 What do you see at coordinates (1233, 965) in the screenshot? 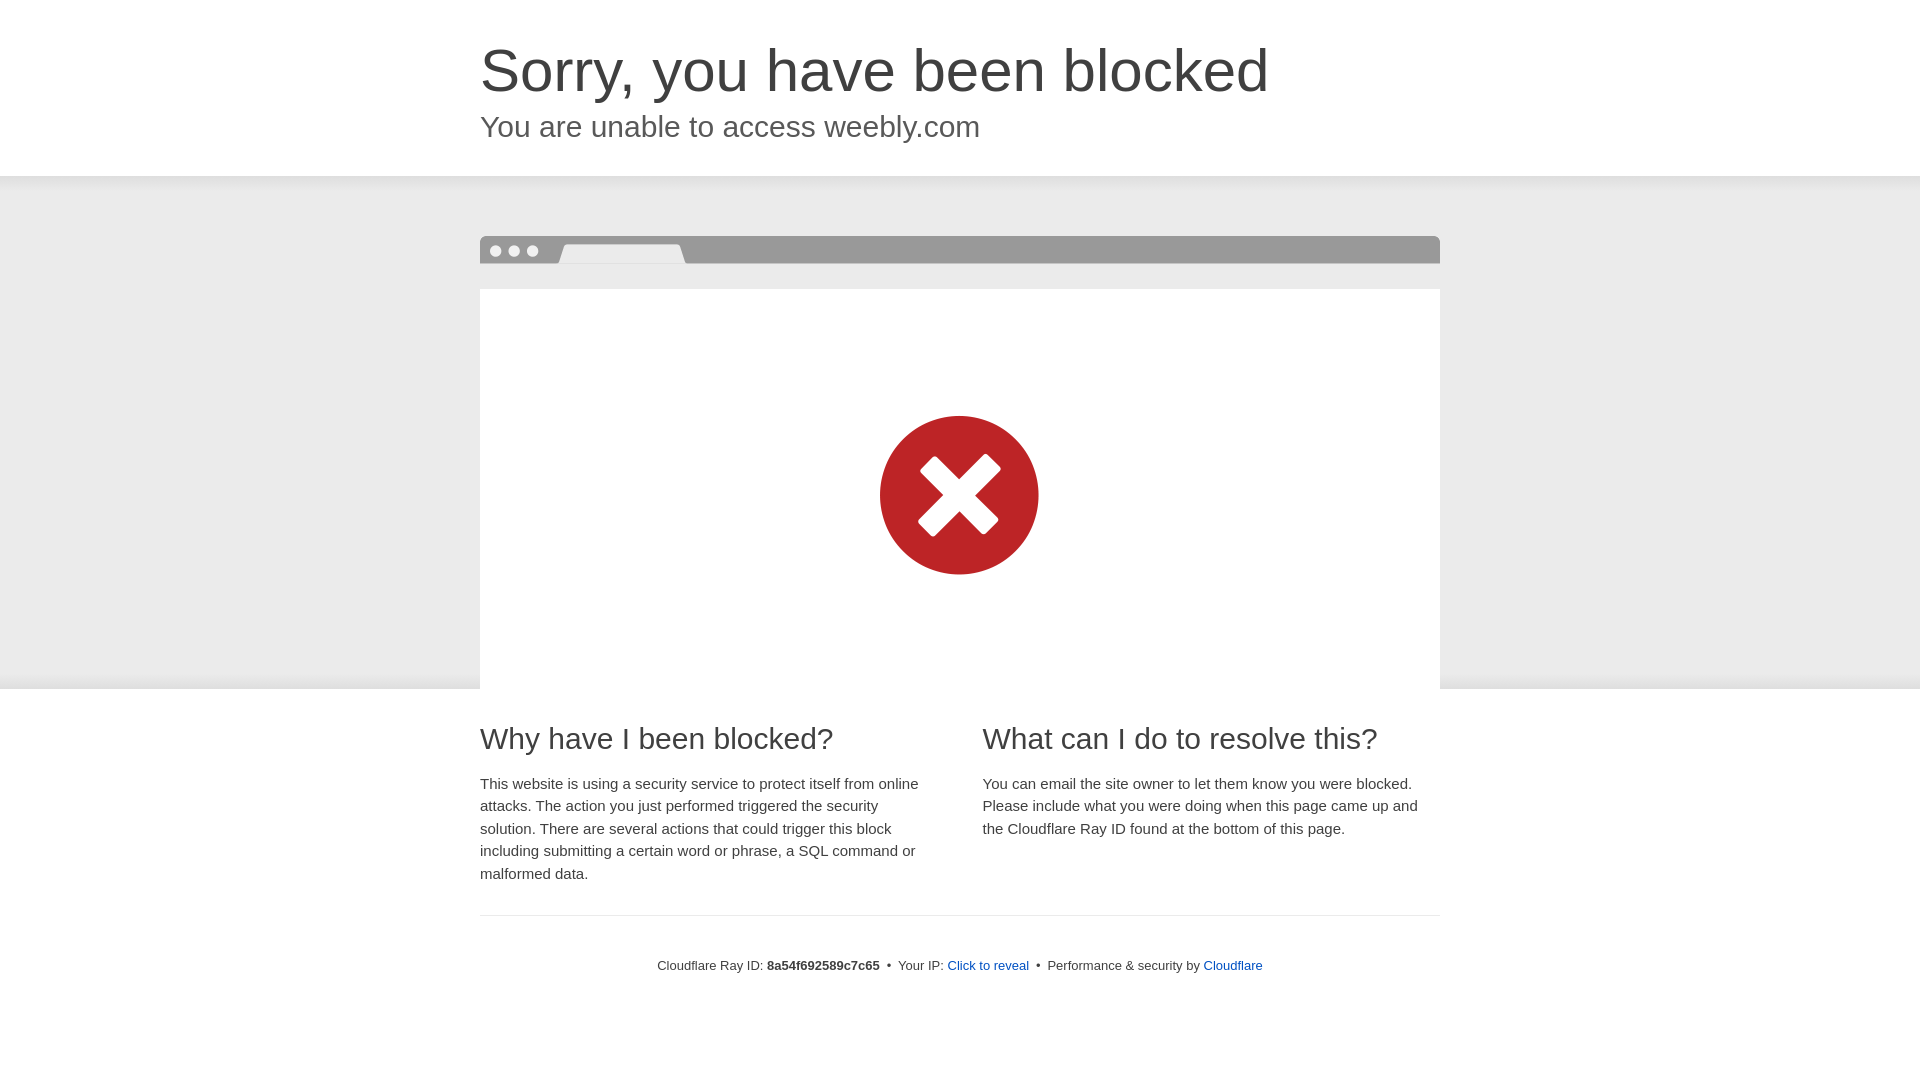
I see `Cloudflare` at bounding box center [1233, 965].